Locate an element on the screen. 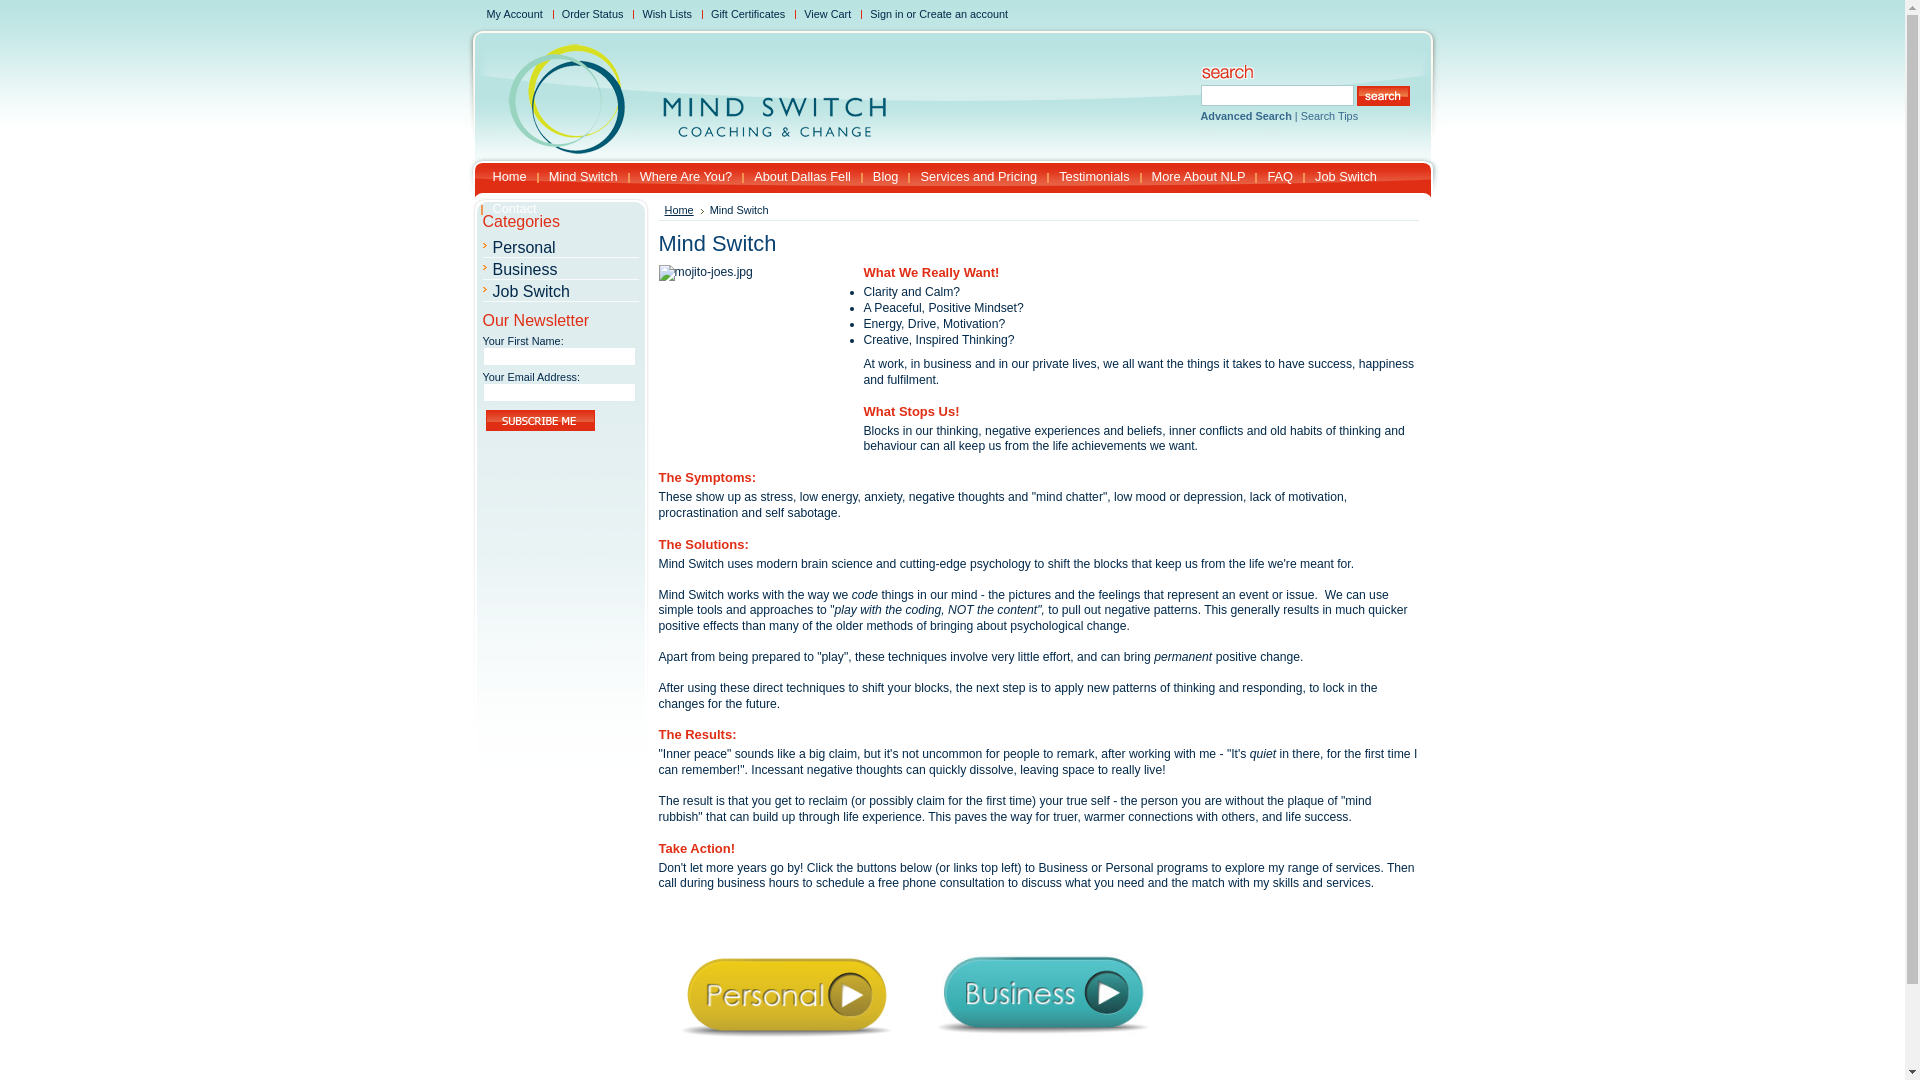 The width and height of the screenshot is (1920, 1080). Blog is located at coordinates (880, 177).